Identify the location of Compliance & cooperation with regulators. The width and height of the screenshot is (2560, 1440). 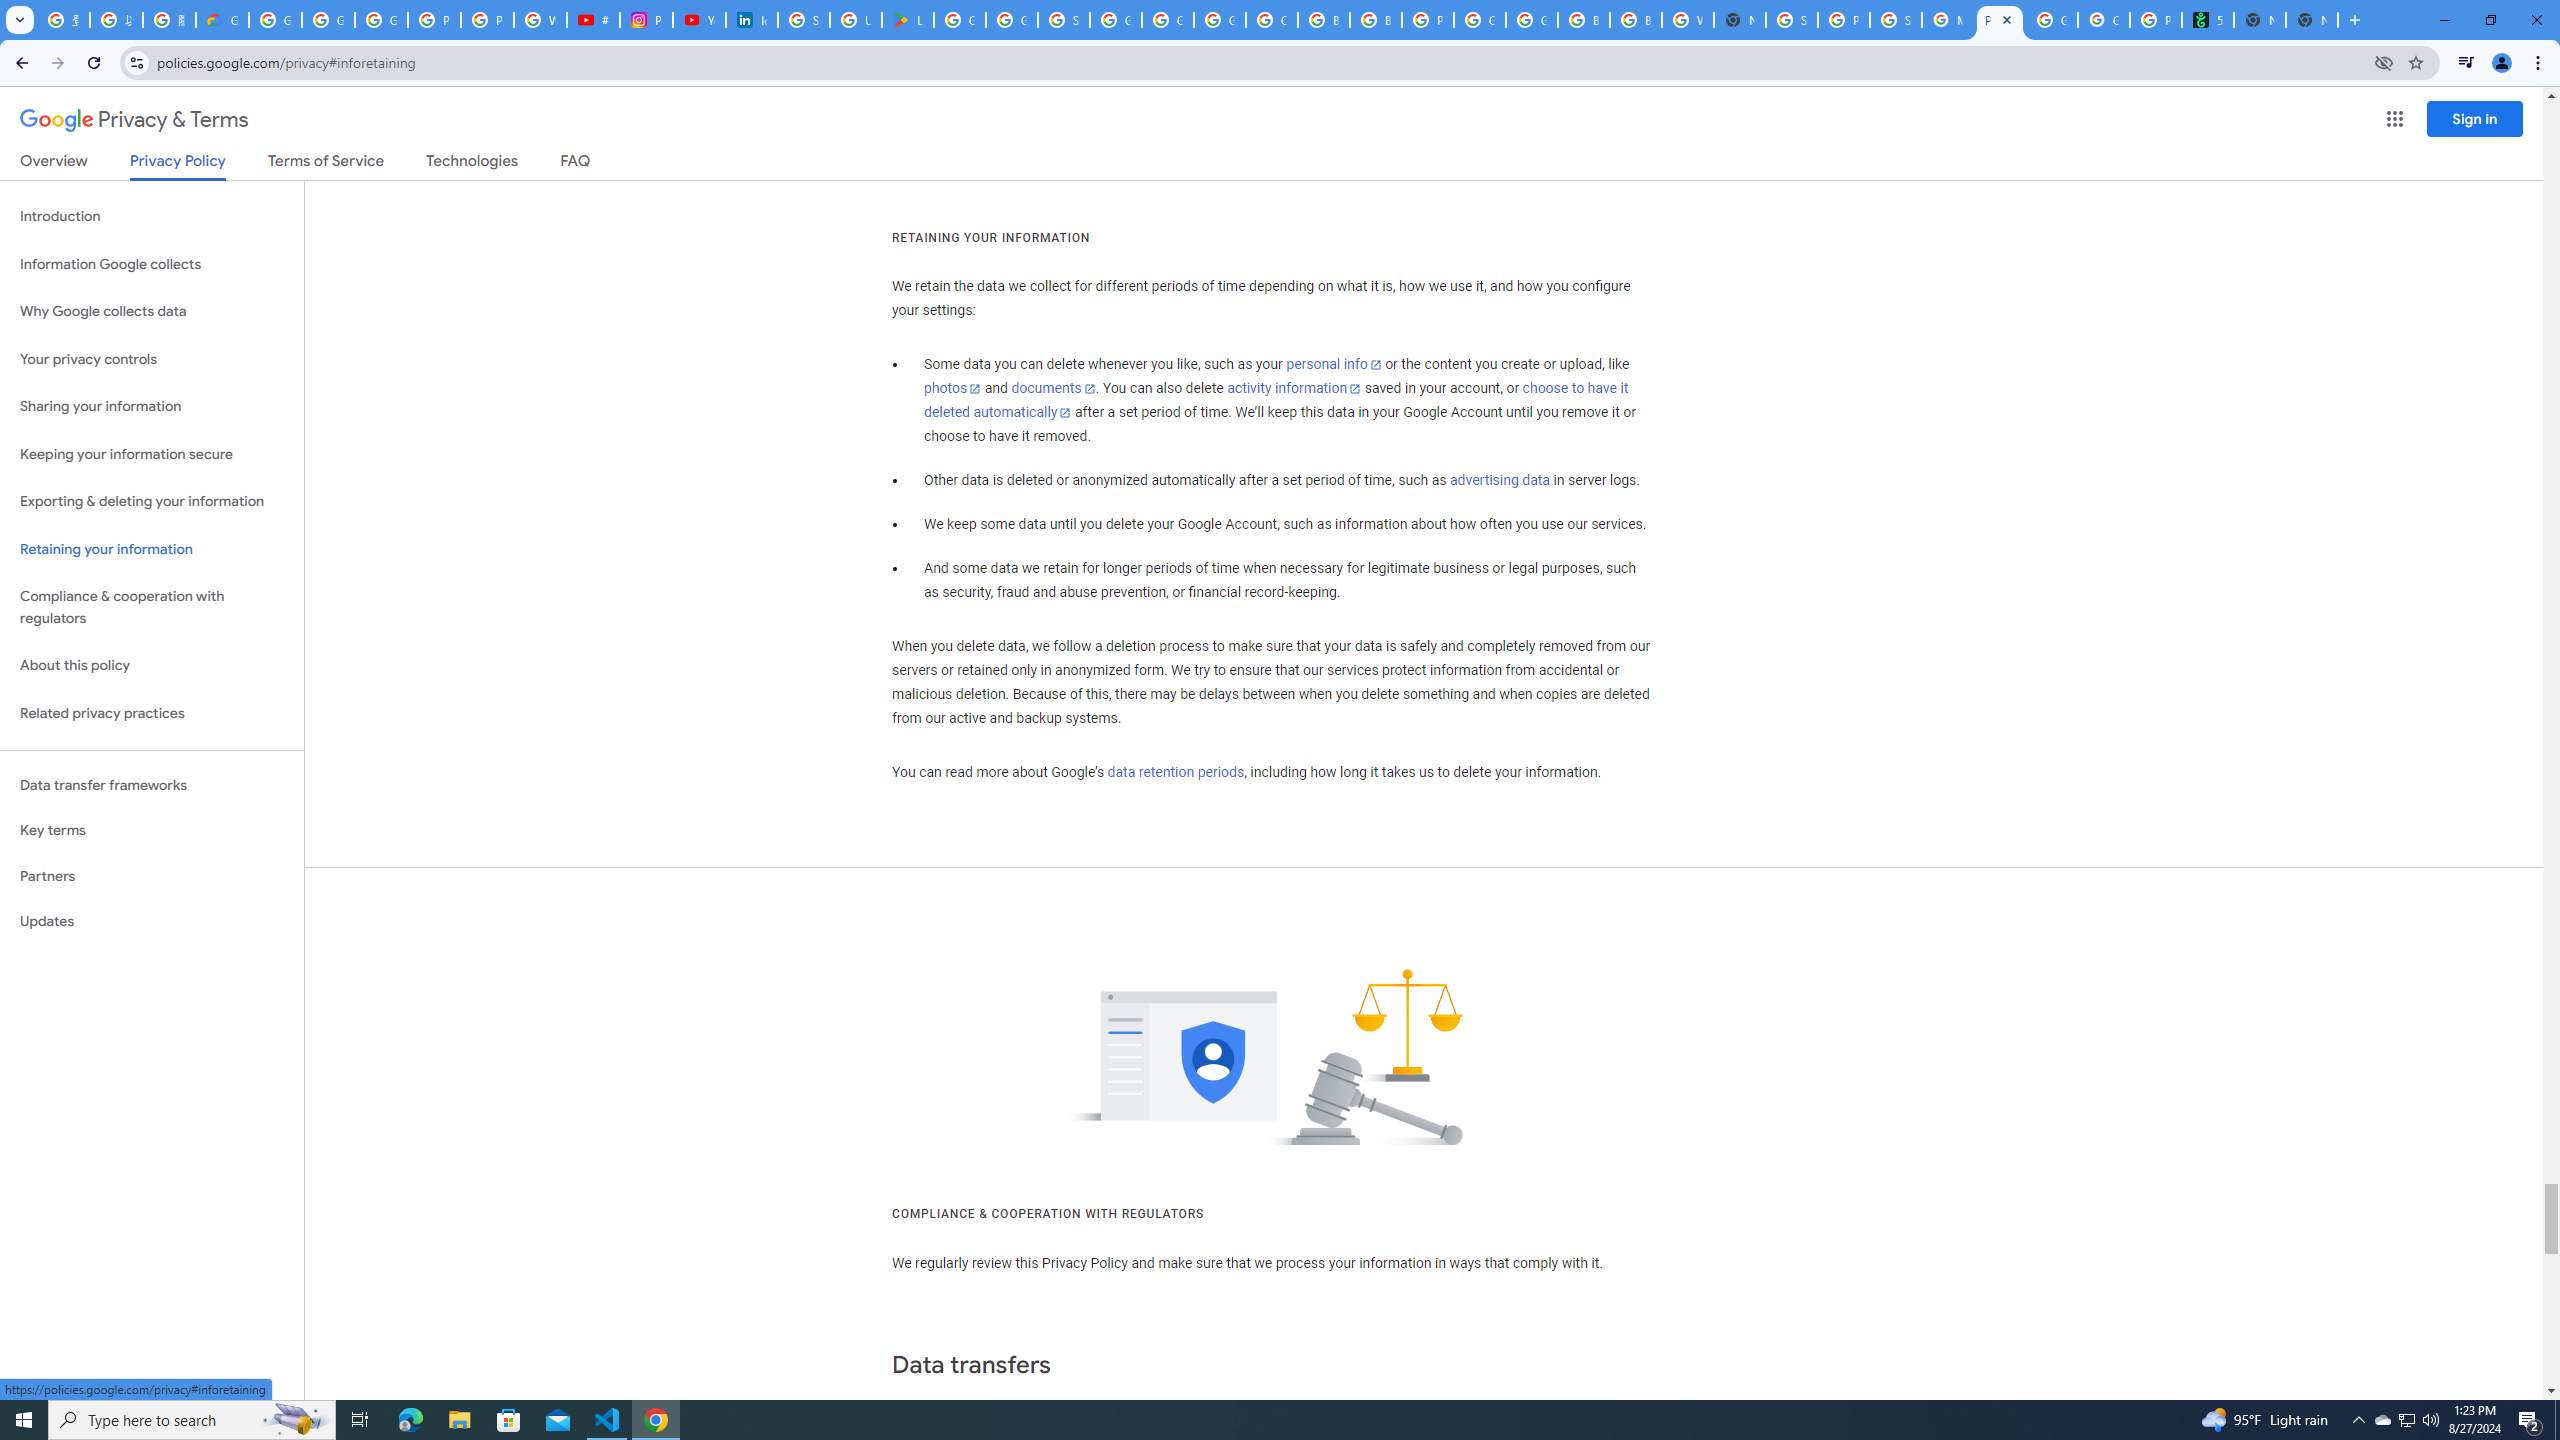
(152, 608).